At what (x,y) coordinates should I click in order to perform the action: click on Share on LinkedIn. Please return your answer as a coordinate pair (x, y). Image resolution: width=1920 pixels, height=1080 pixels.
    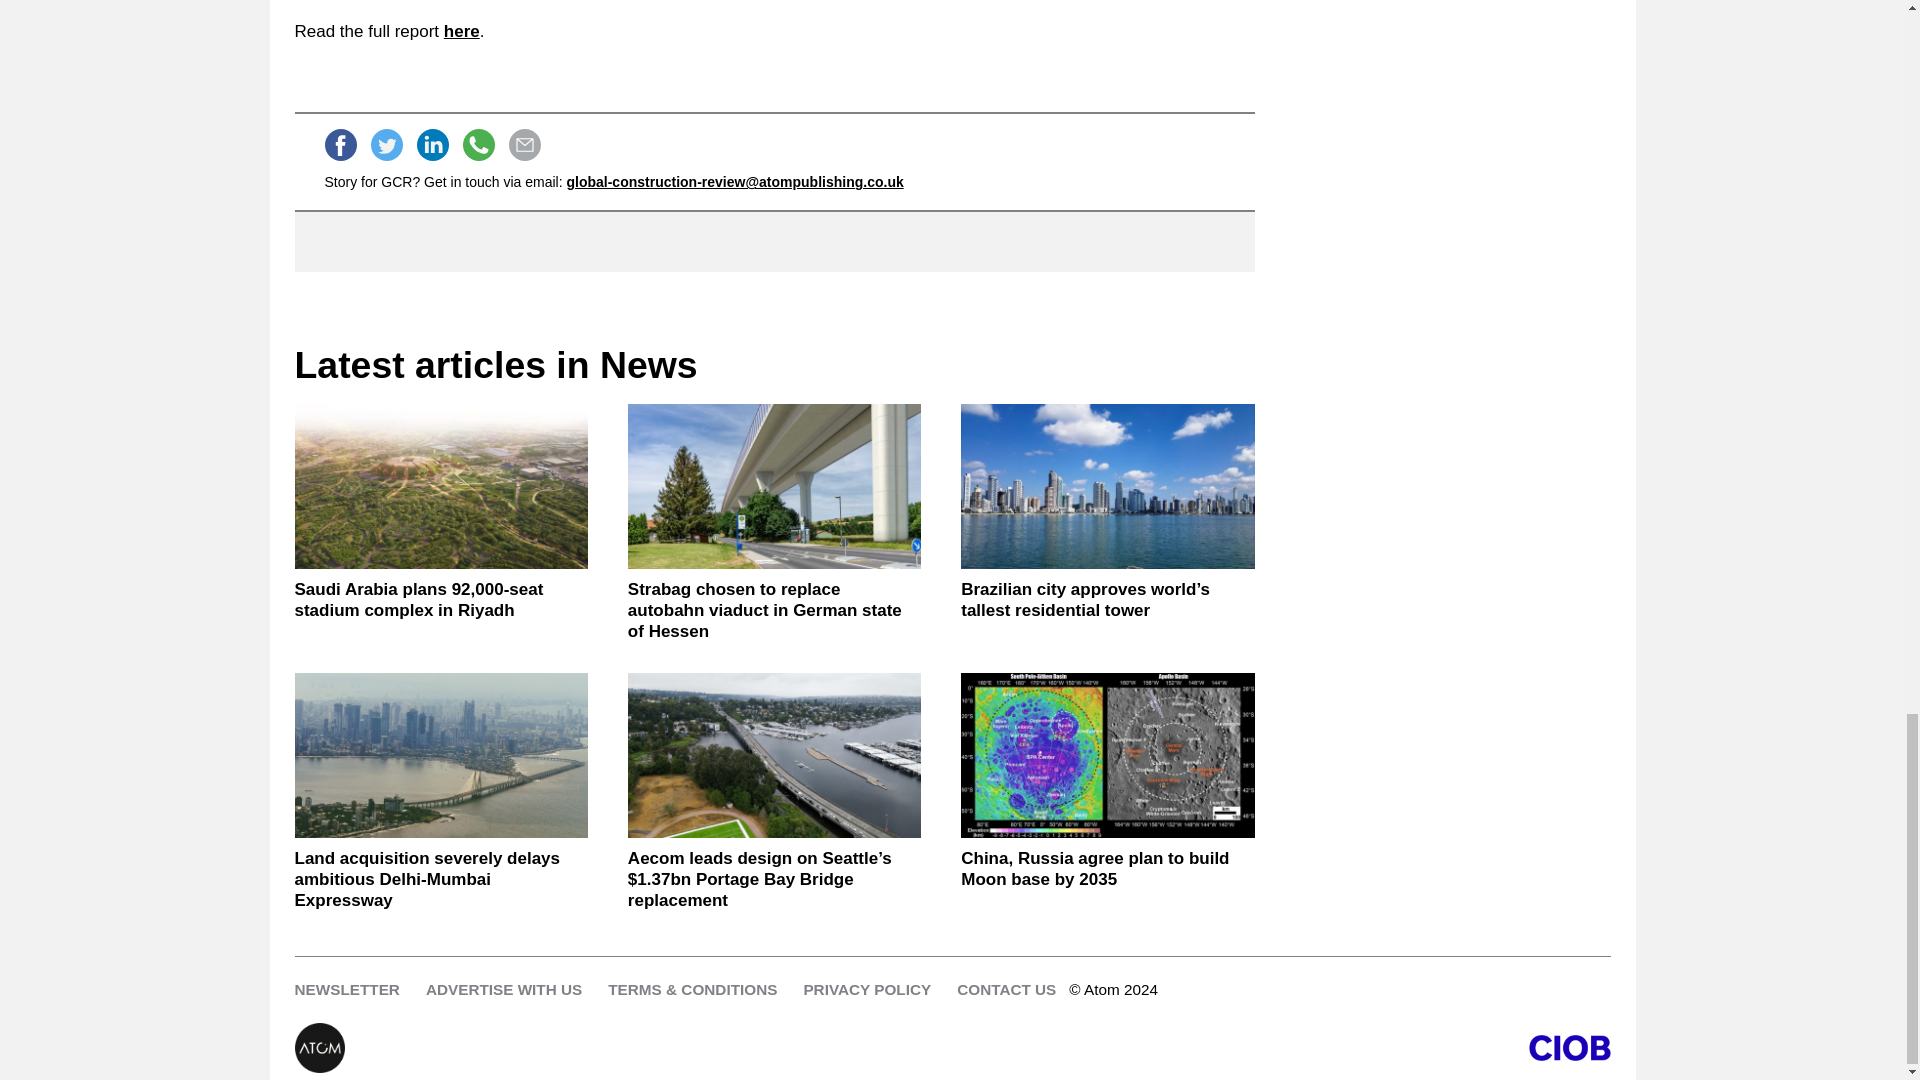
    Looking at the image, I should click on (432, 144).